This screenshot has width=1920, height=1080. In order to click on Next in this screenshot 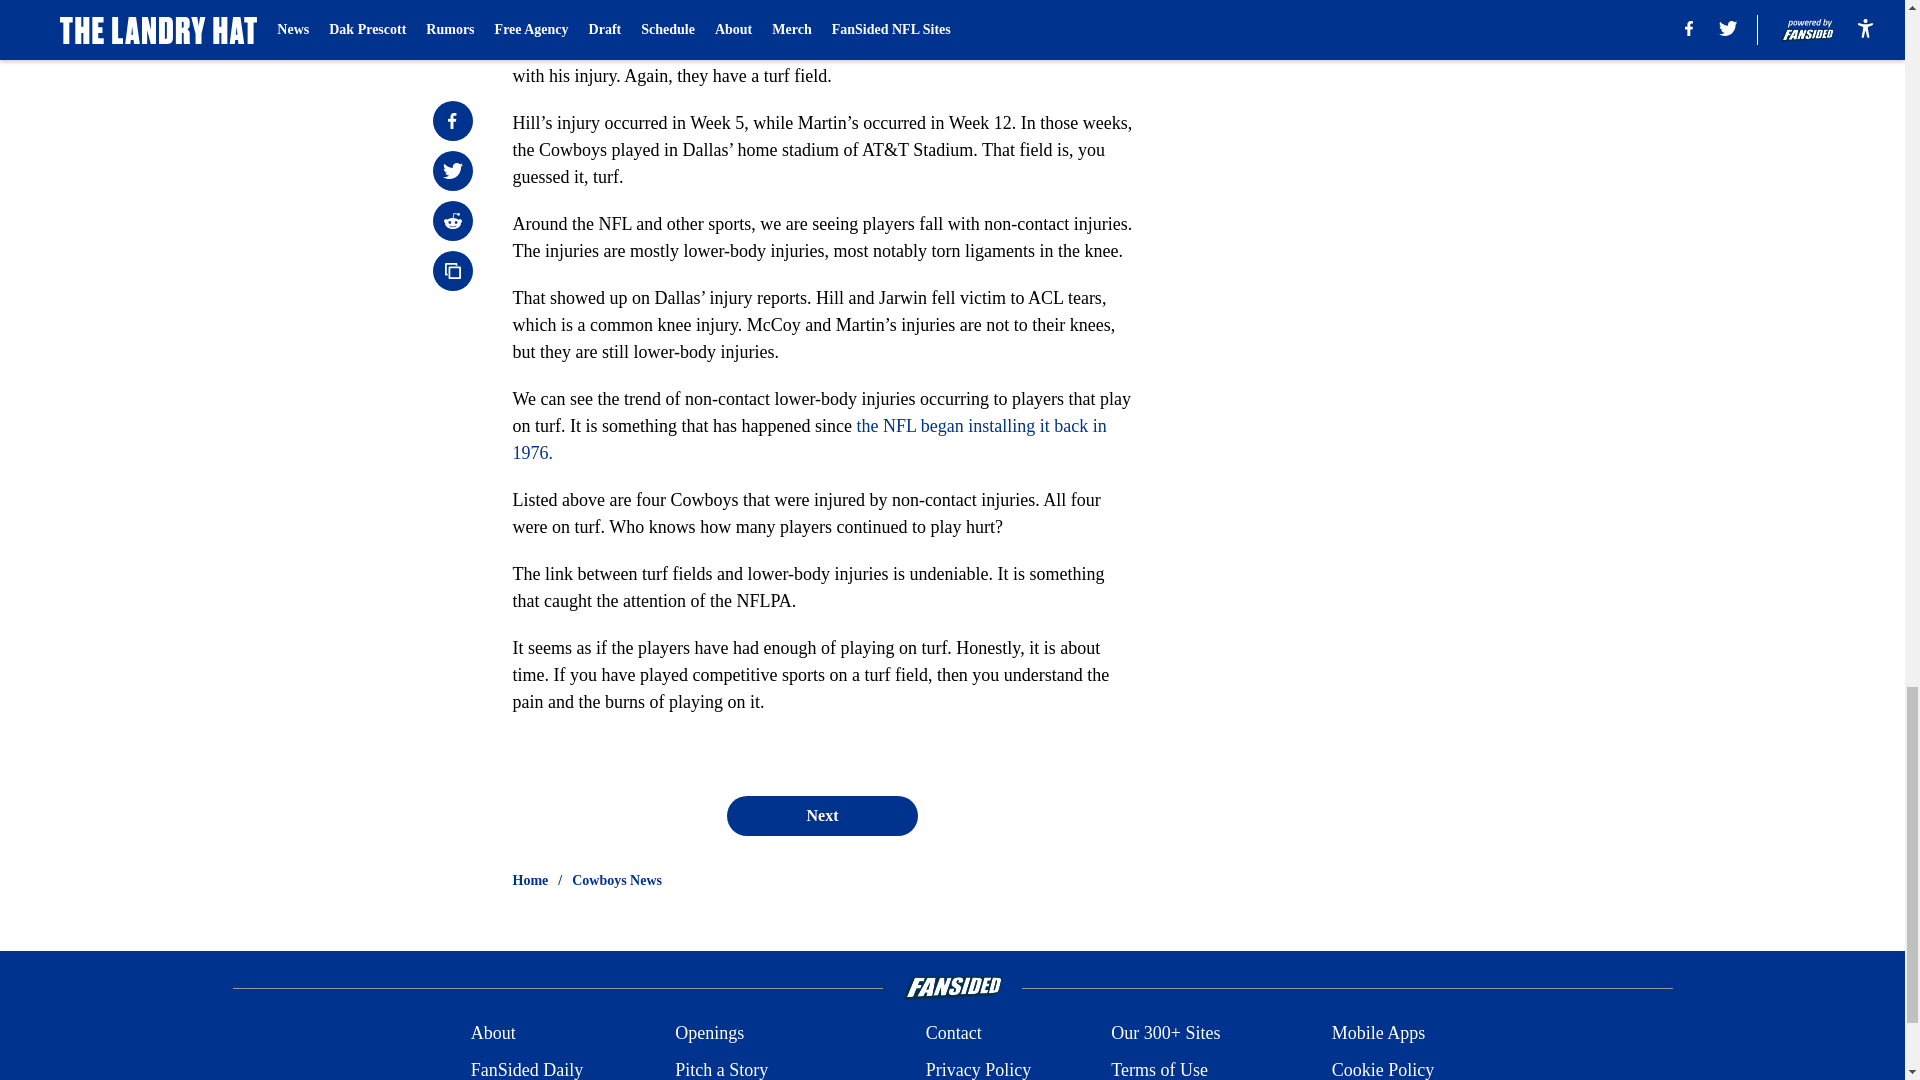, I will do `click(821, 815)`.